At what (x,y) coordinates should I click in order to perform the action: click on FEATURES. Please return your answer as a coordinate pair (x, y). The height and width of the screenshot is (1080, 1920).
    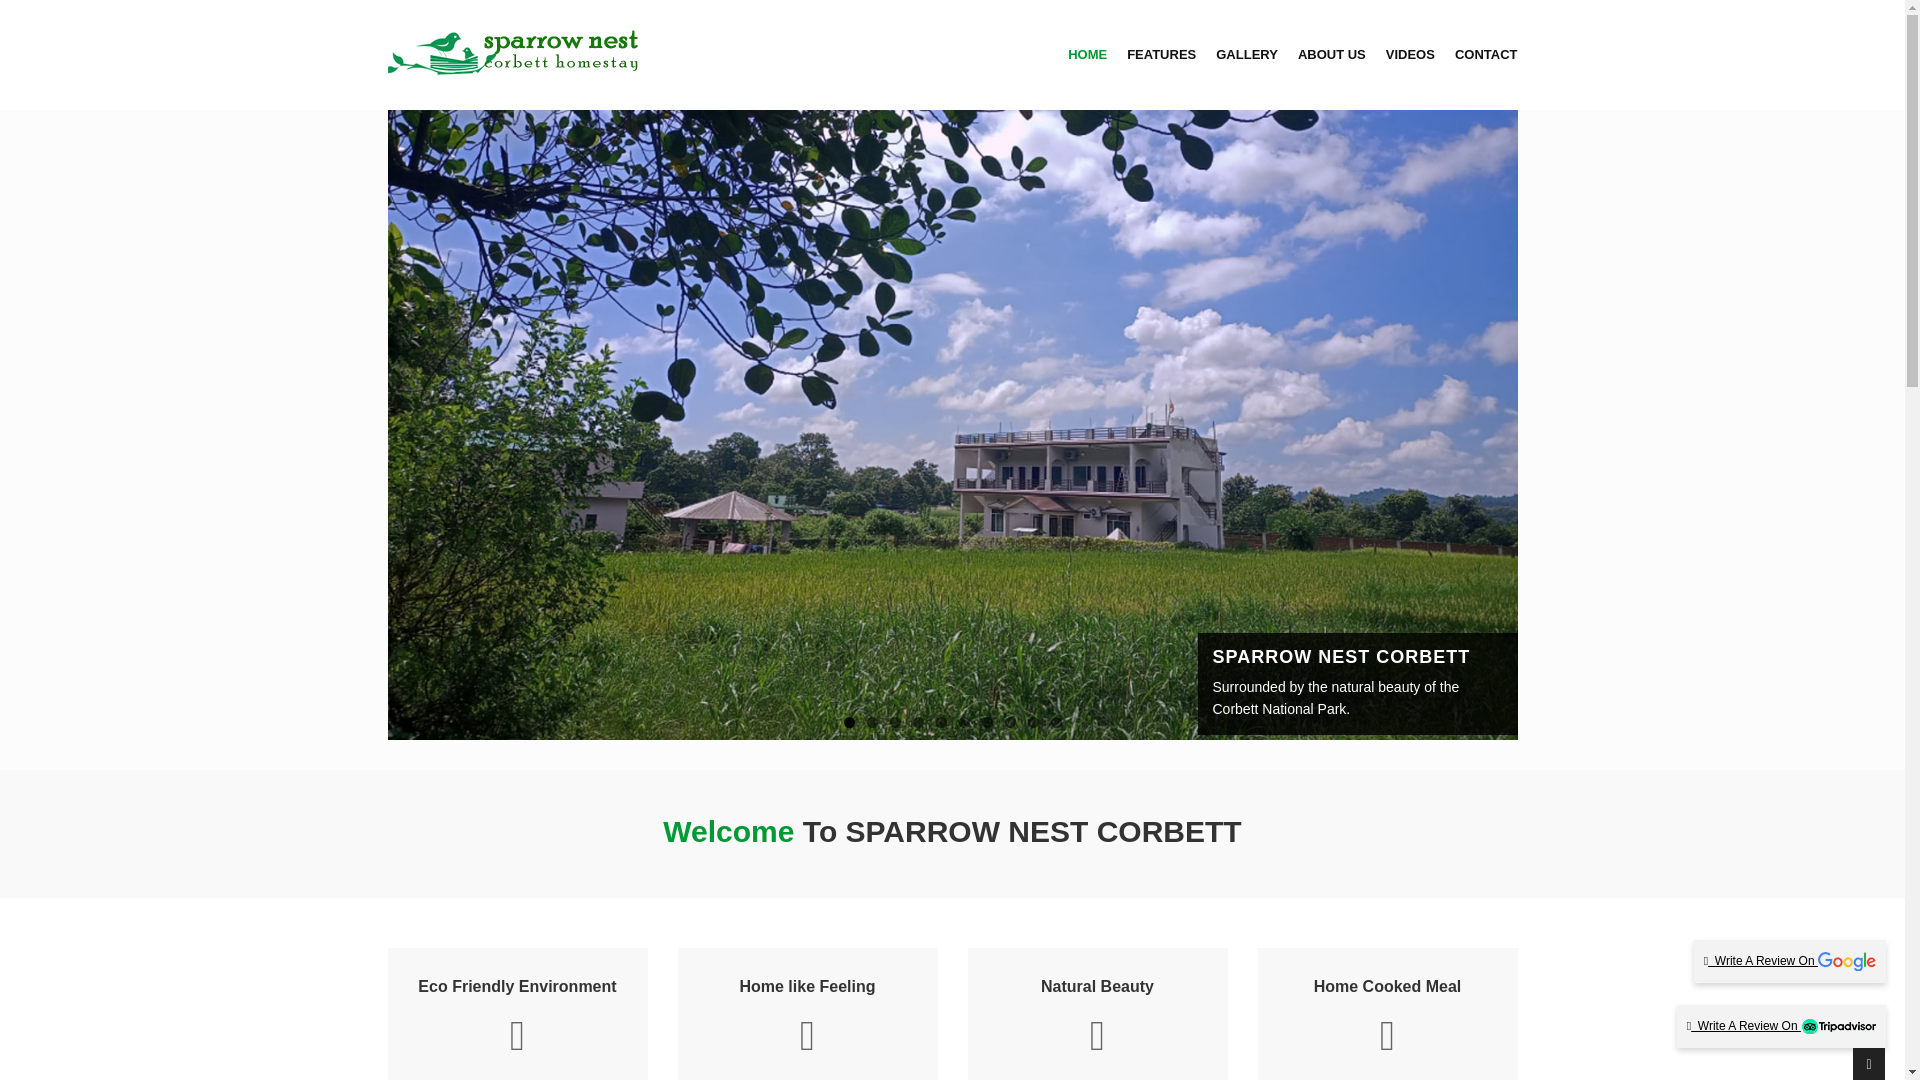
    Looking at the image, I should click on (1162, 54).